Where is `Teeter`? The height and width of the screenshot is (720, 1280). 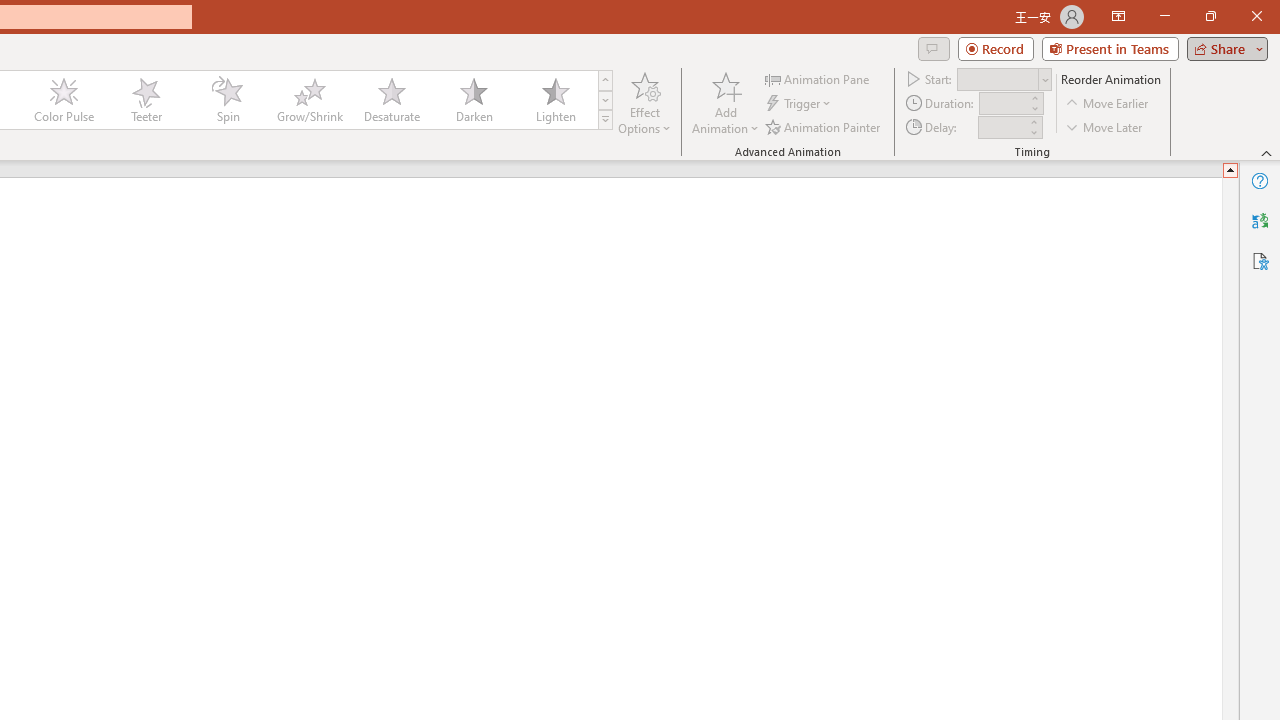
Teeter is located at coordinates (145, 100).